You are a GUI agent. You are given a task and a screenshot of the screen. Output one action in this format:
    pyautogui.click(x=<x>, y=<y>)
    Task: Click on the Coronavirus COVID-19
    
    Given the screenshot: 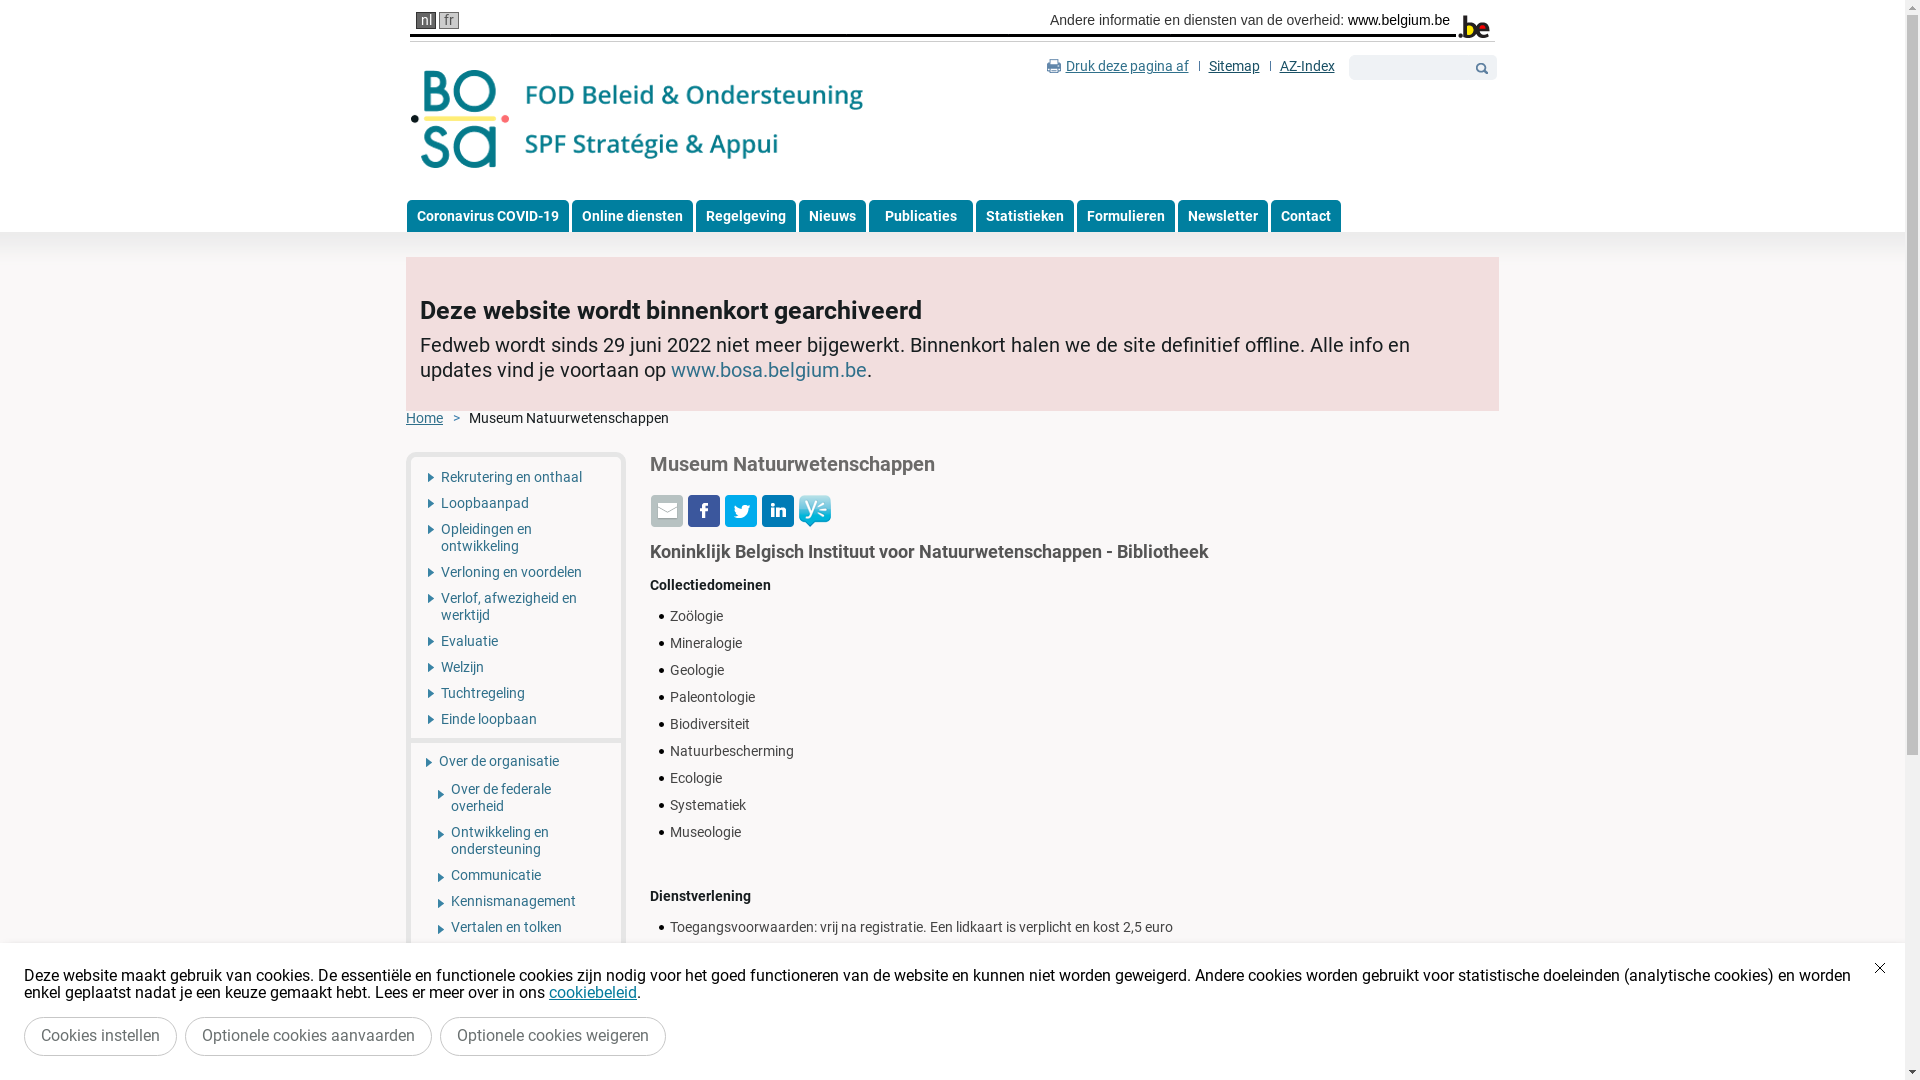 What is the action you would take?
    pyautogui.click(x=487, y=216)
    